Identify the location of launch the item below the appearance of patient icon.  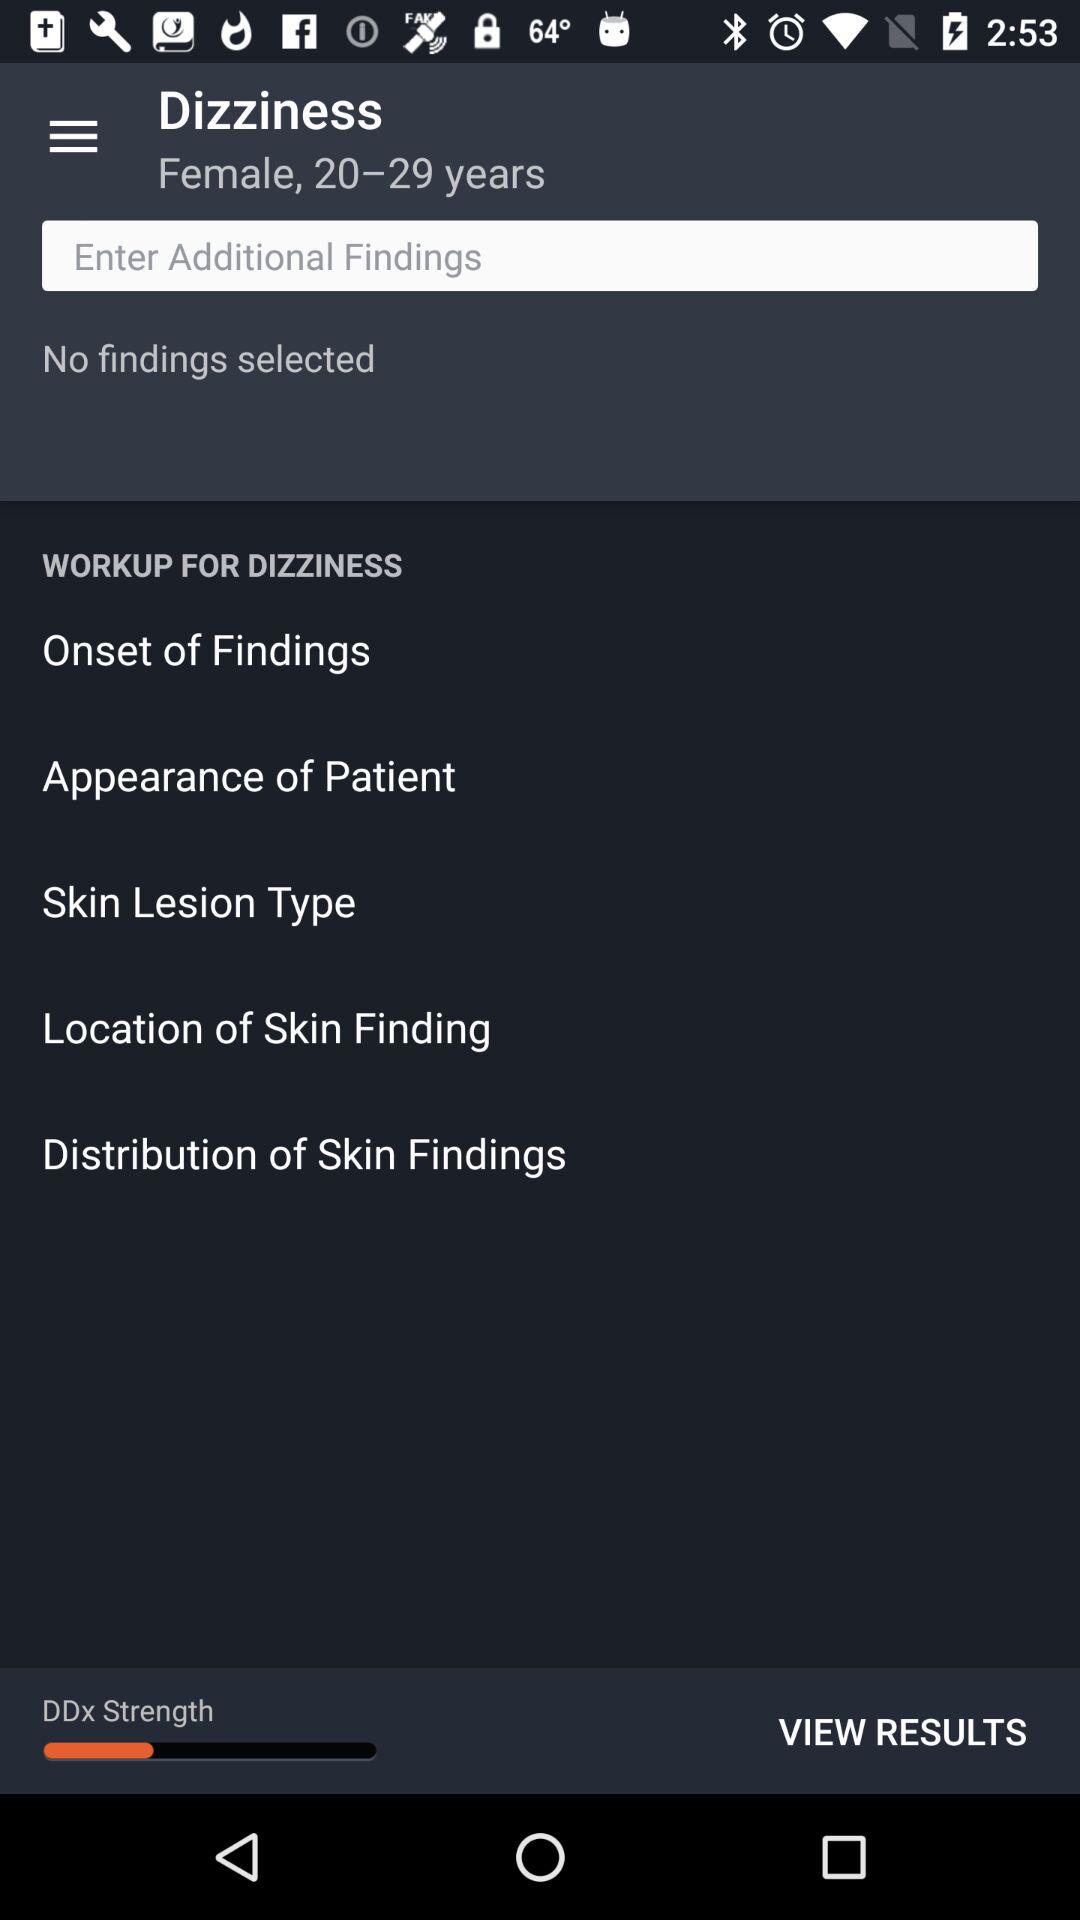
(540, 900).